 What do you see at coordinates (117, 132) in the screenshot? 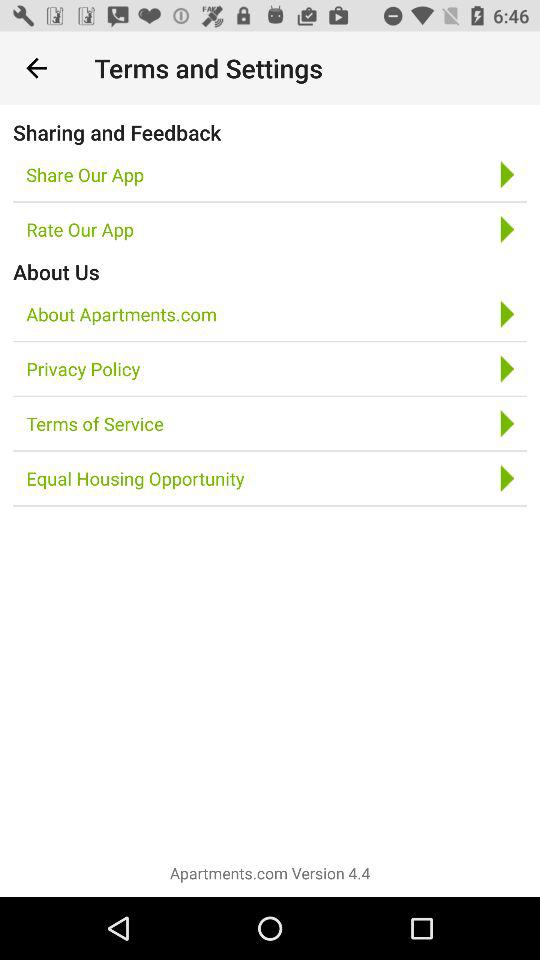
I see `turn off icon above share our app` at bounding box center [117, 132].